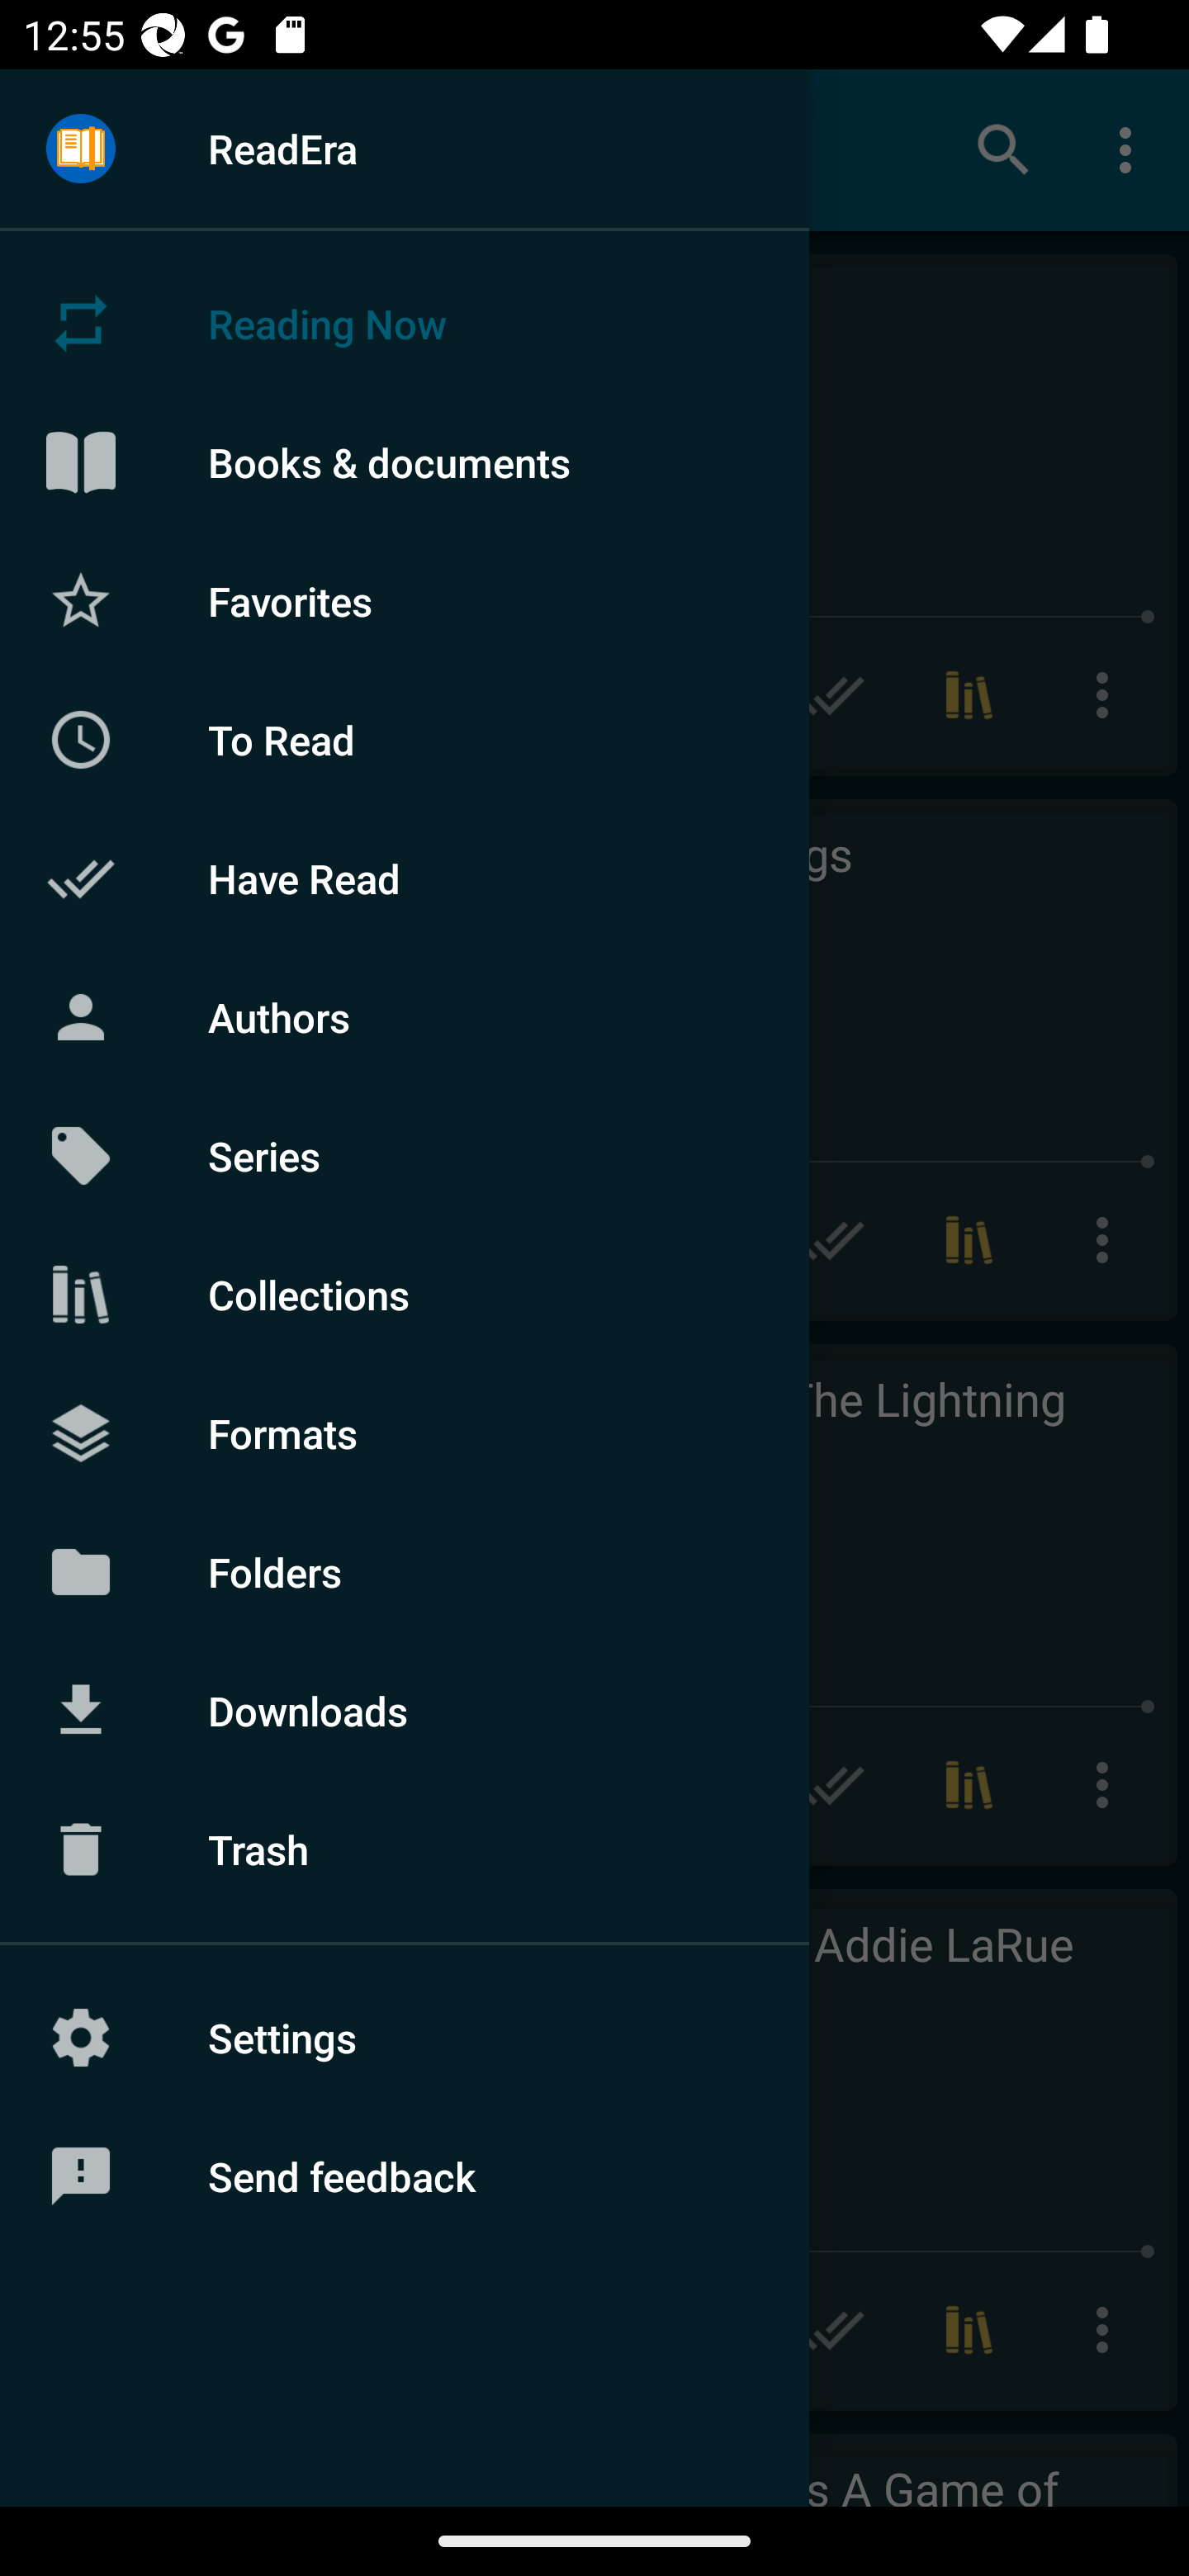 This screenshot has width=1189, height=2576. Describe the element at coordinates (1131, 149) in the screenshot. I see `More options` at that location.